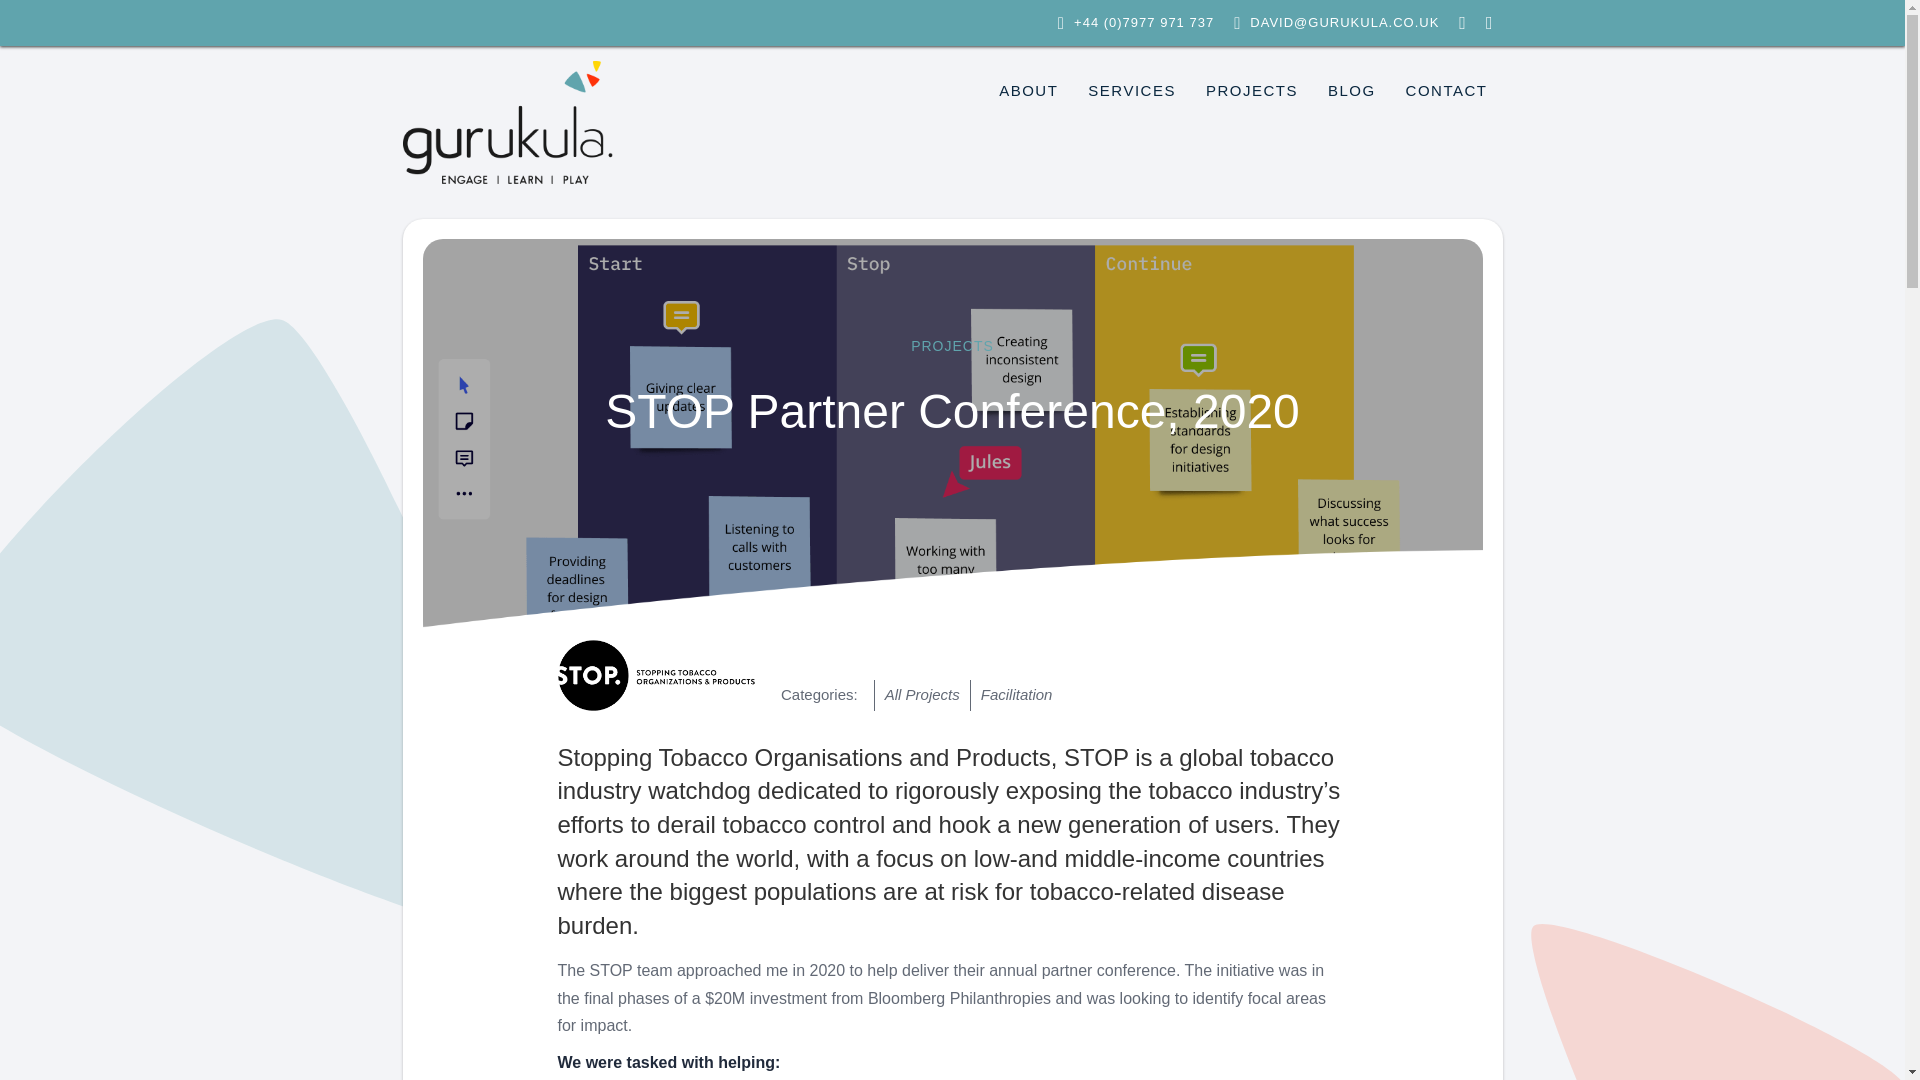 This screenshot has width=1920, height=1080. What do you see at coordinates (1251, 91) in the screenshot?
I see `PROJECTS` at bounding box center [1251, 91].